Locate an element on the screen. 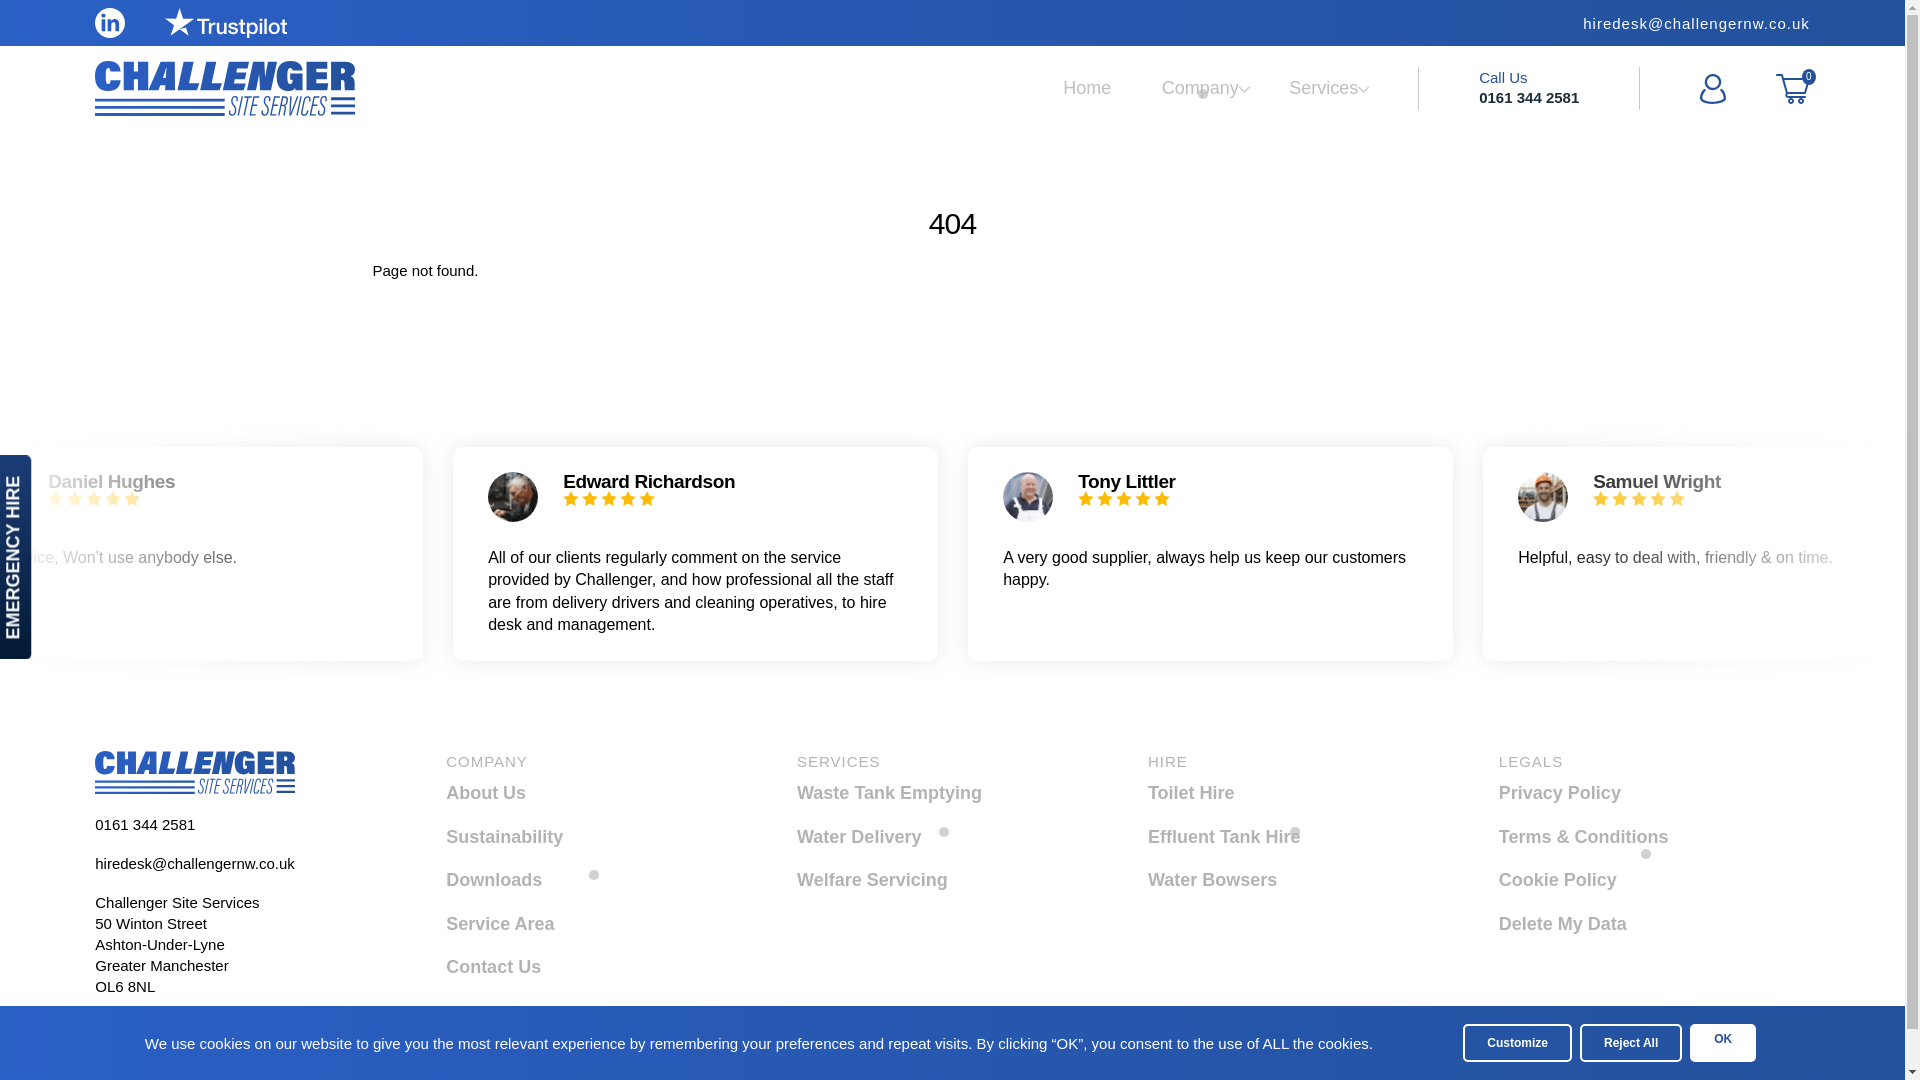 Image resolution: width=1920 pixels, height=1080 pixels. LinkedIn is located at coordinates (194, 771).